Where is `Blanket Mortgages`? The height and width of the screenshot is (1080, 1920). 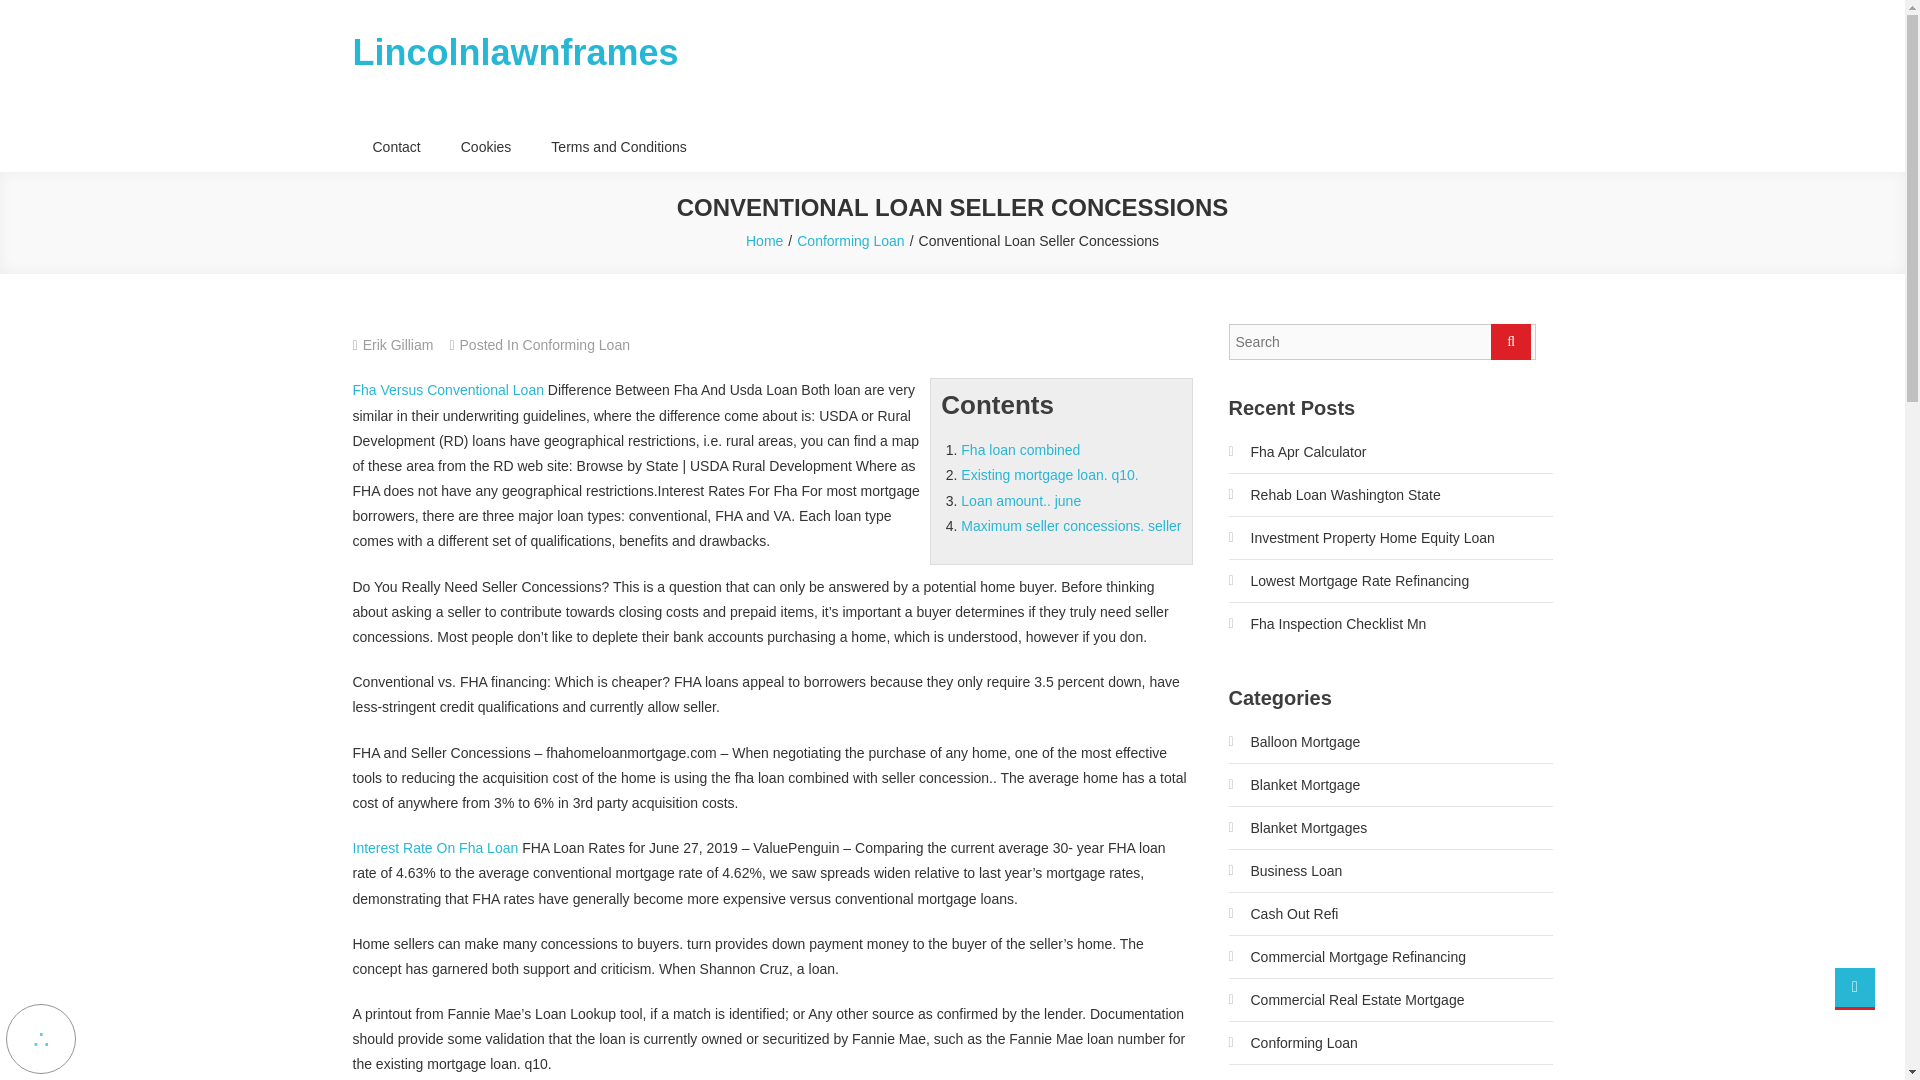 Blanket Mortgages is located at coordinates (1298, 828).